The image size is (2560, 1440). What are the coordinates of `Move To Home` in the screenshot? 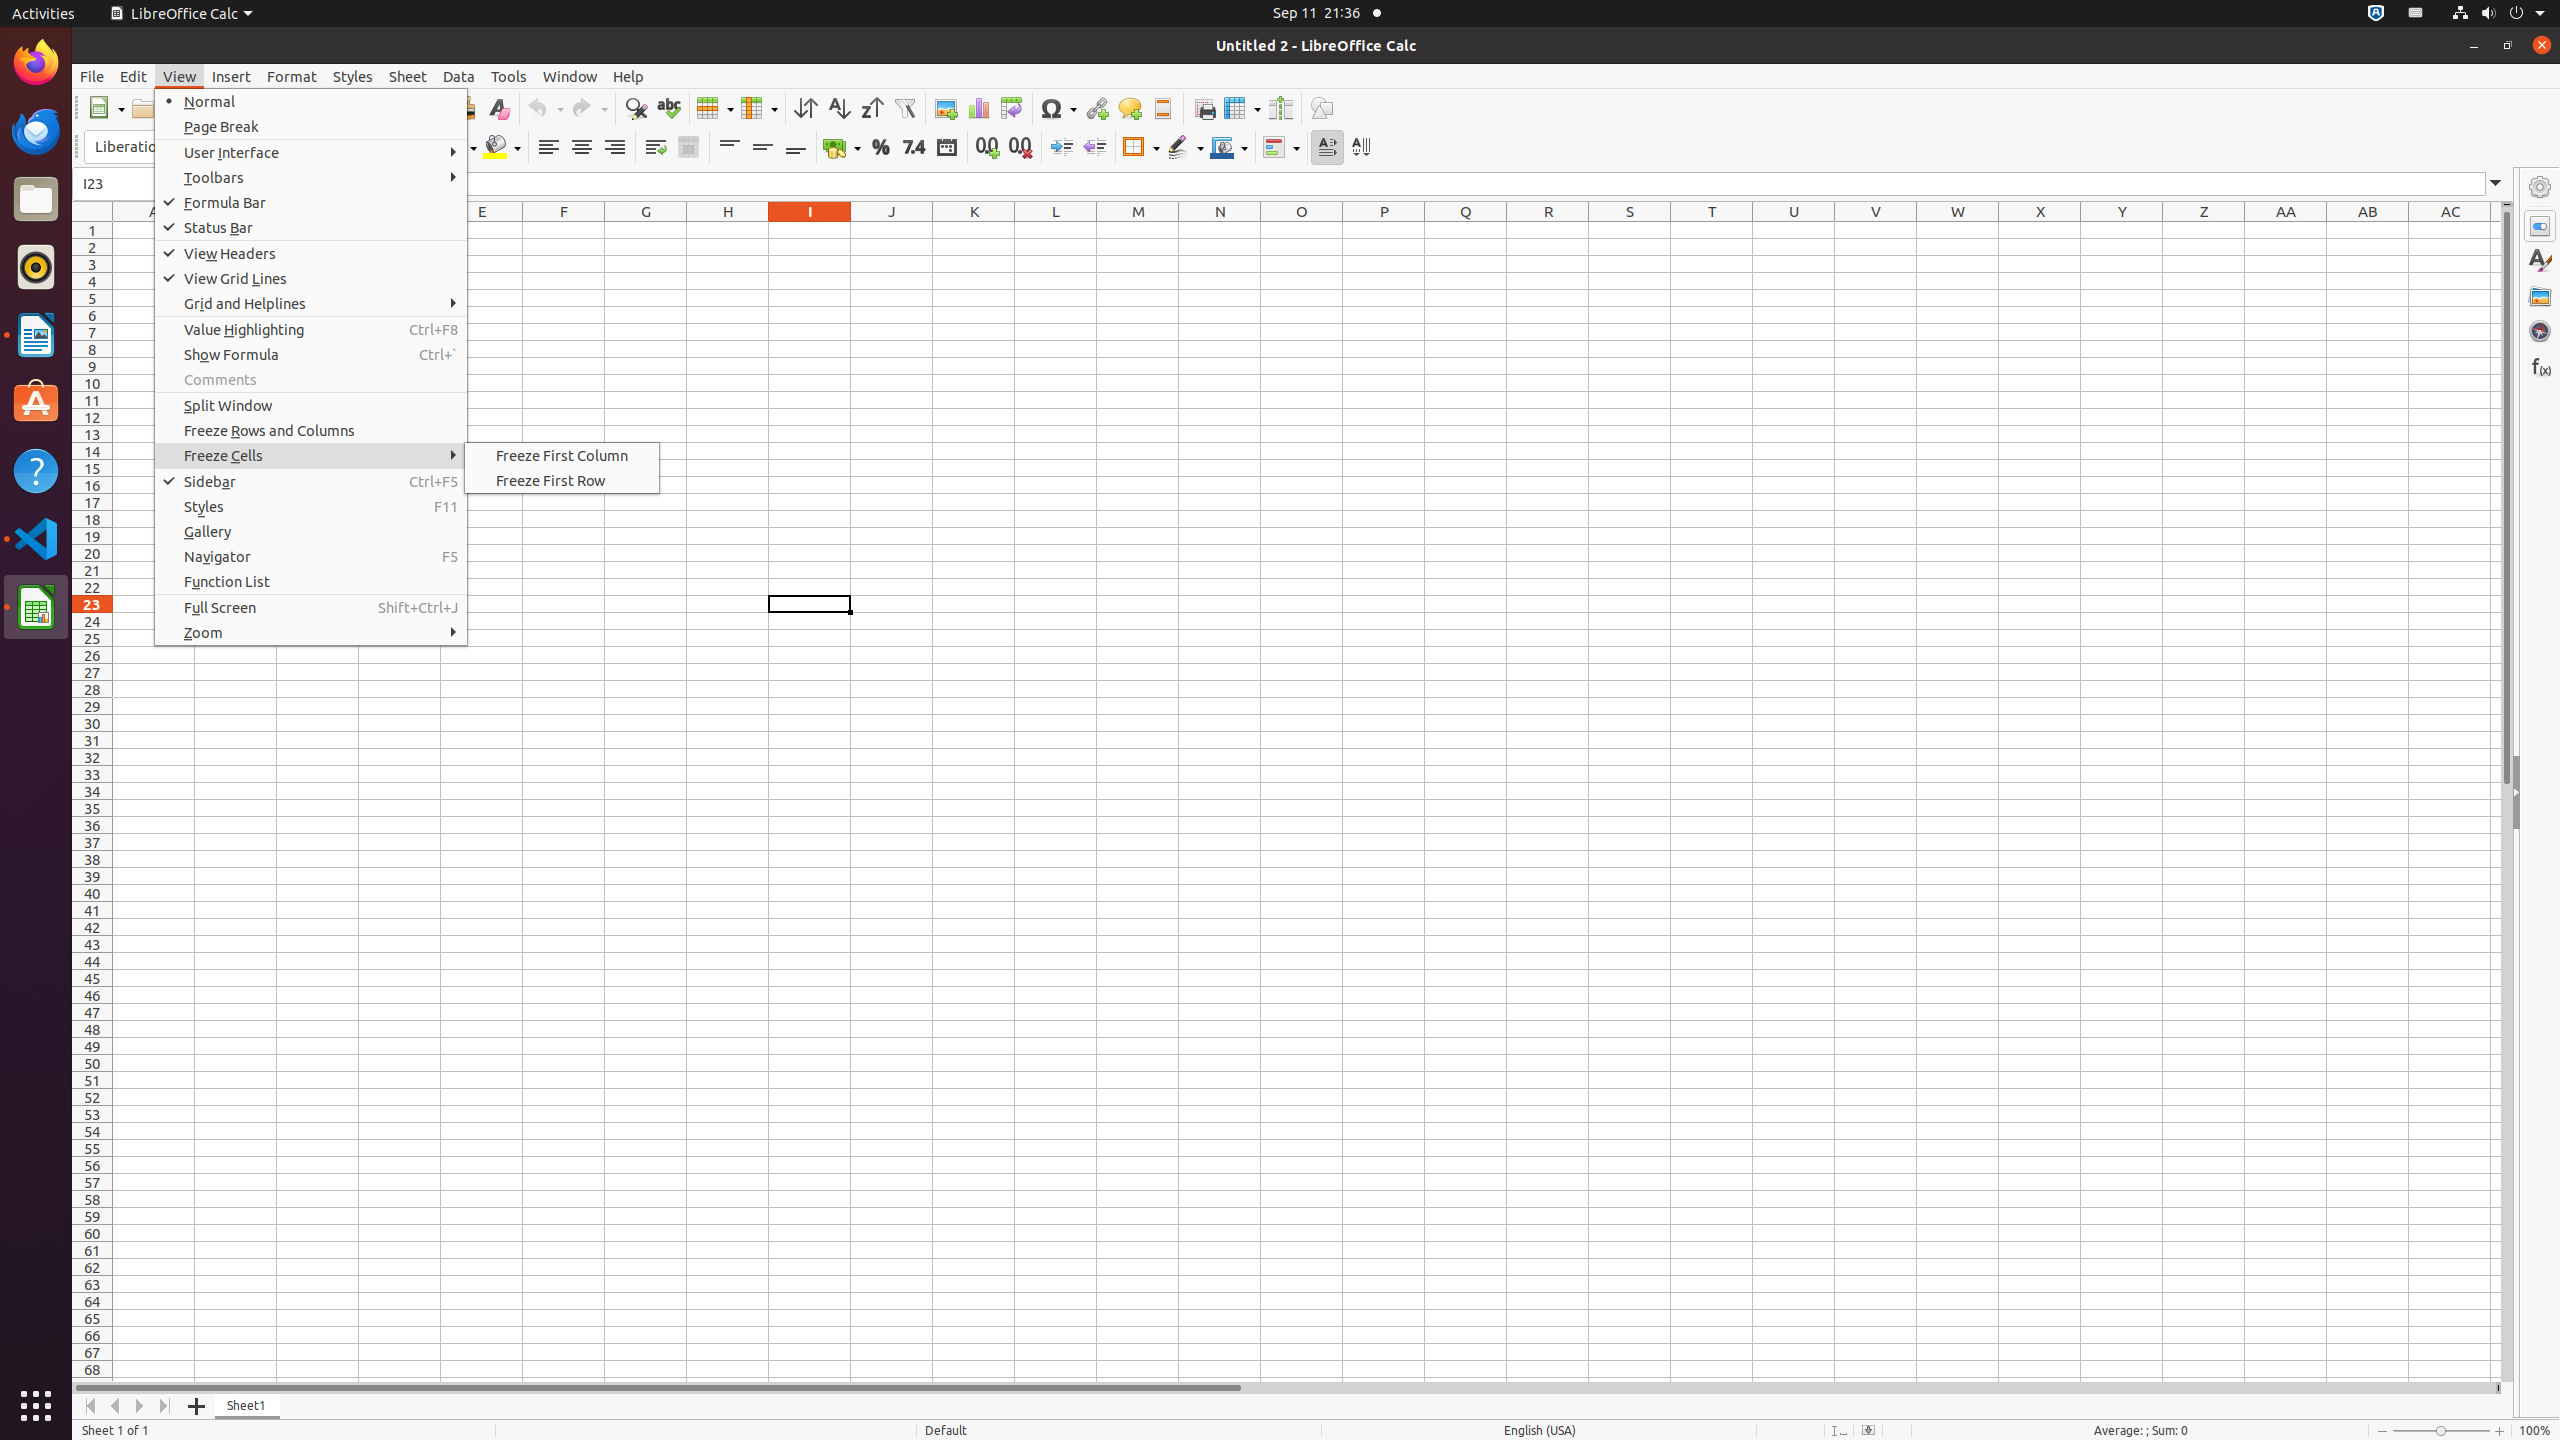 It's located at (90, 1406).